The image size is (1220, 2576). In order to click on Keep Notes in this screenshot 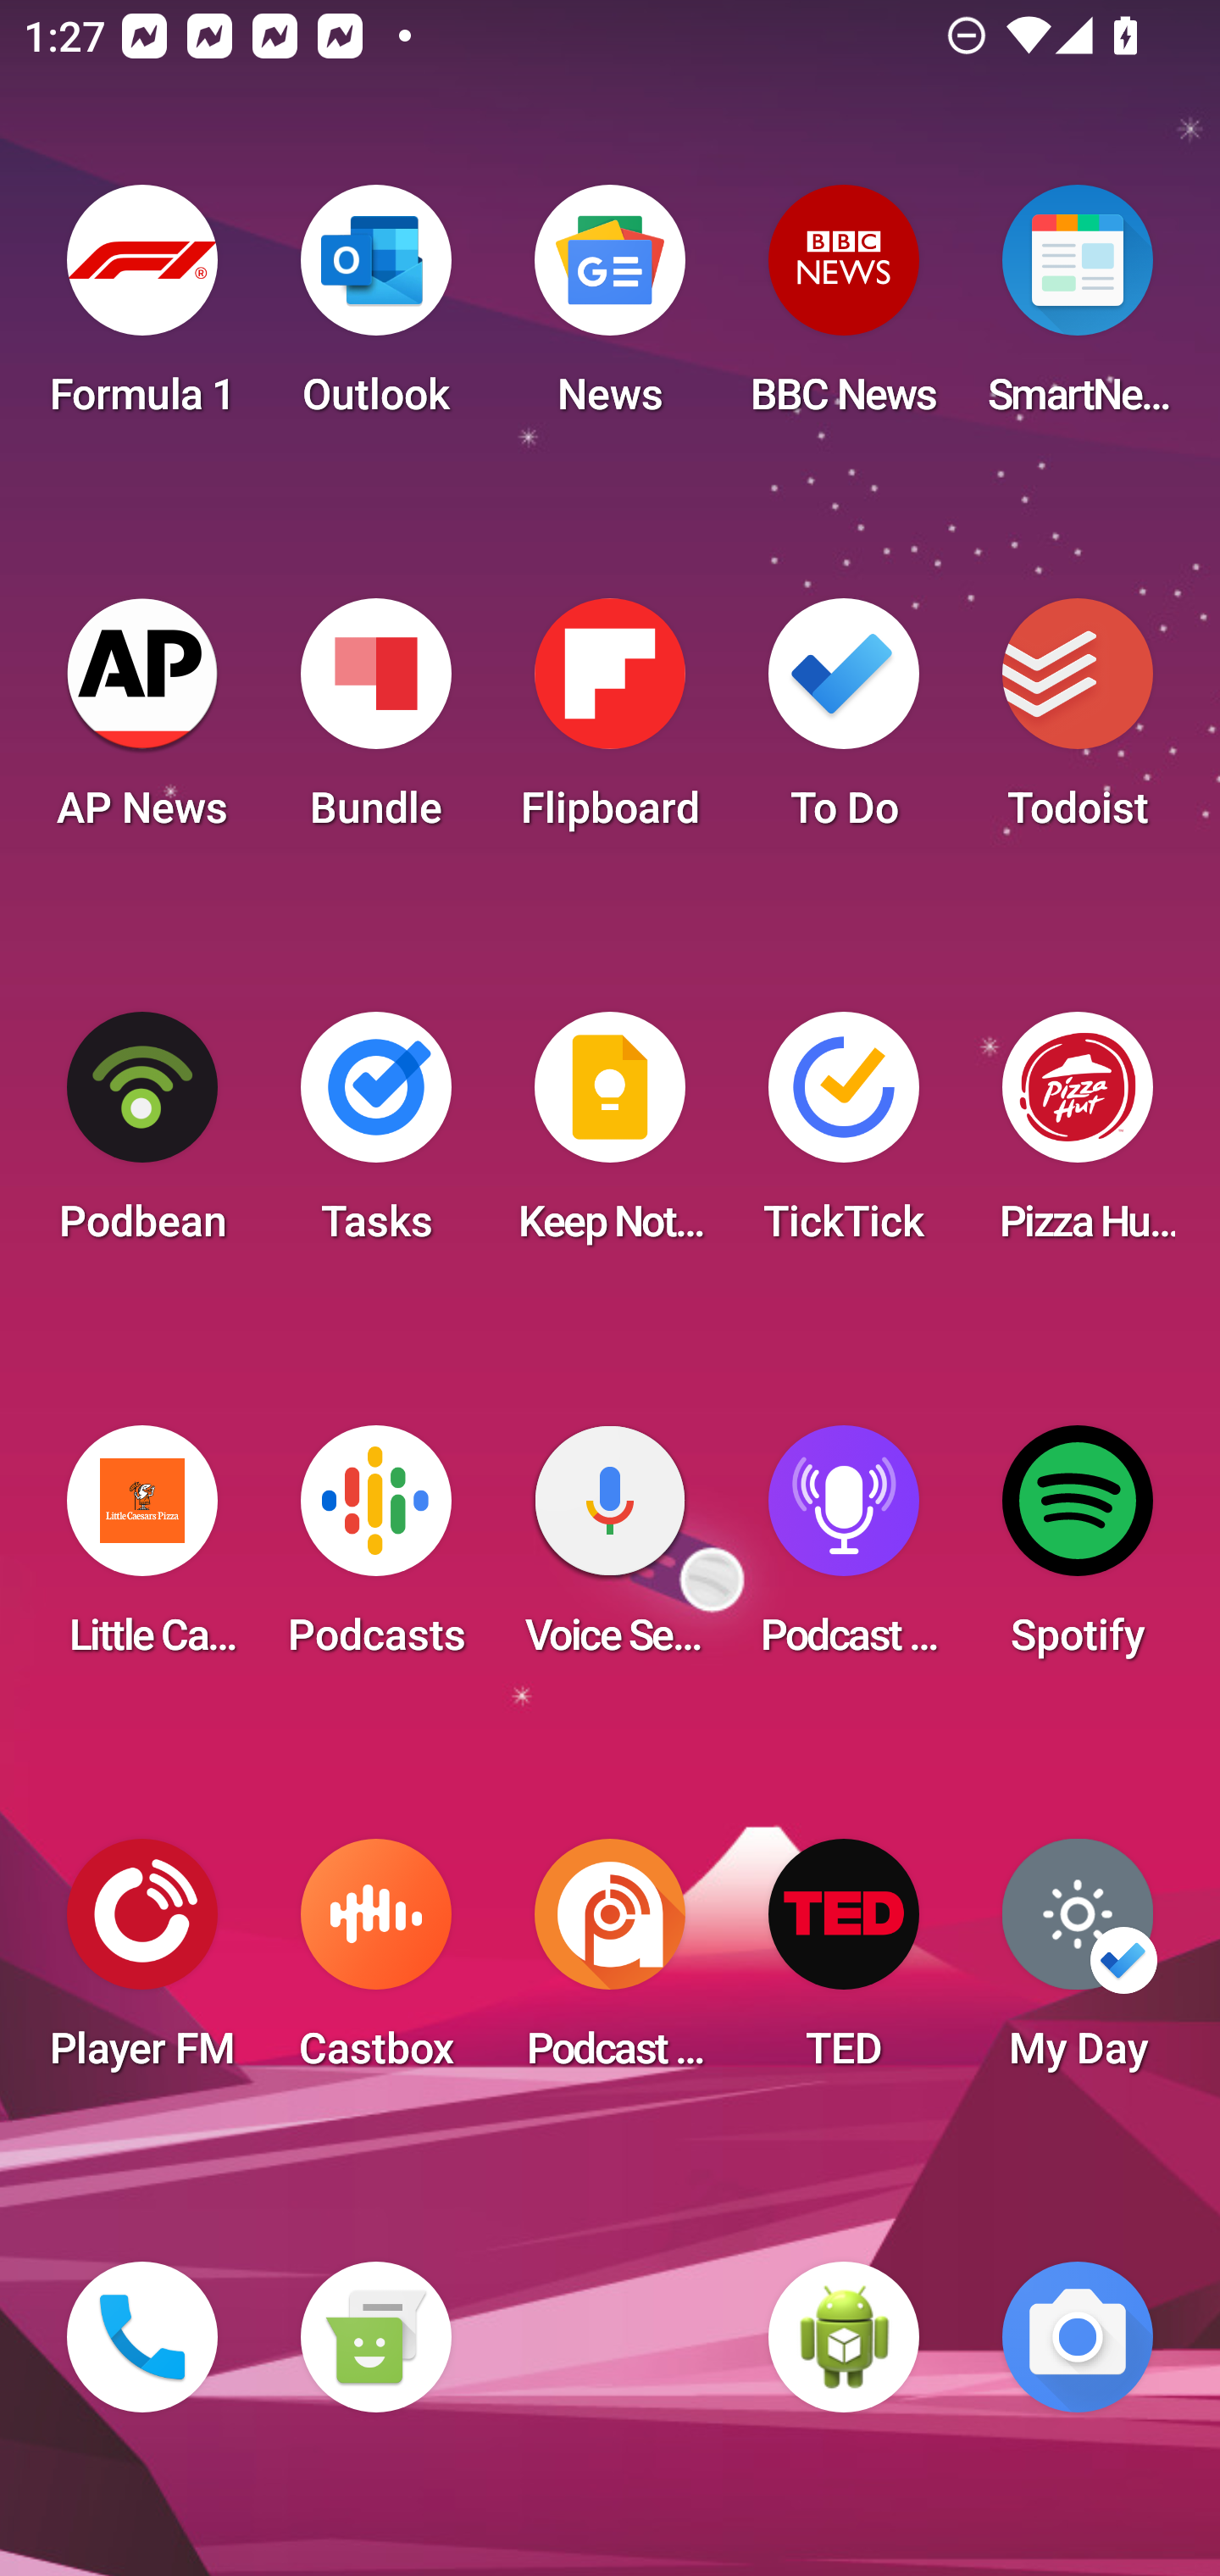, I will do `click(610, 1137)`.